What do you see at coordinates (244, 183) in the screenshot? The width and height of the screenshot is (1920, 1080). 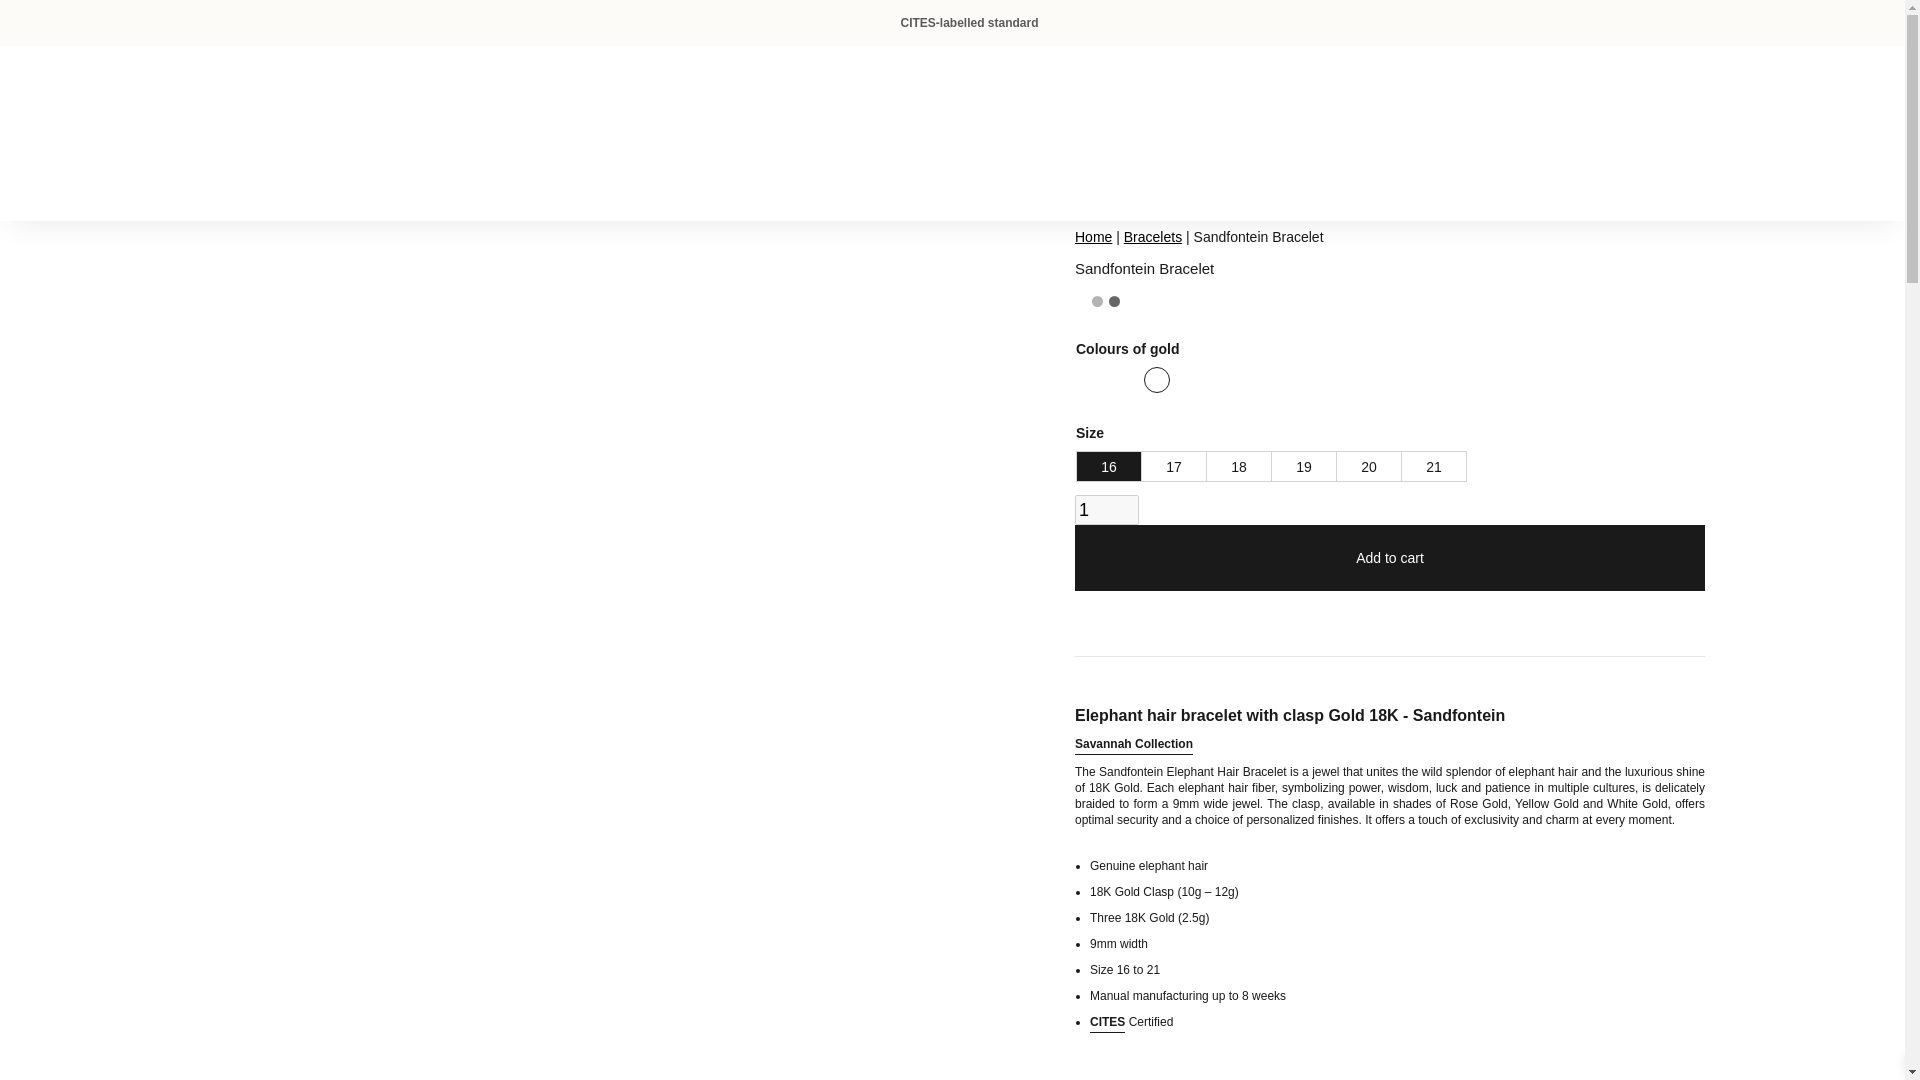 I see `Back` at bounding box center [244, 183].